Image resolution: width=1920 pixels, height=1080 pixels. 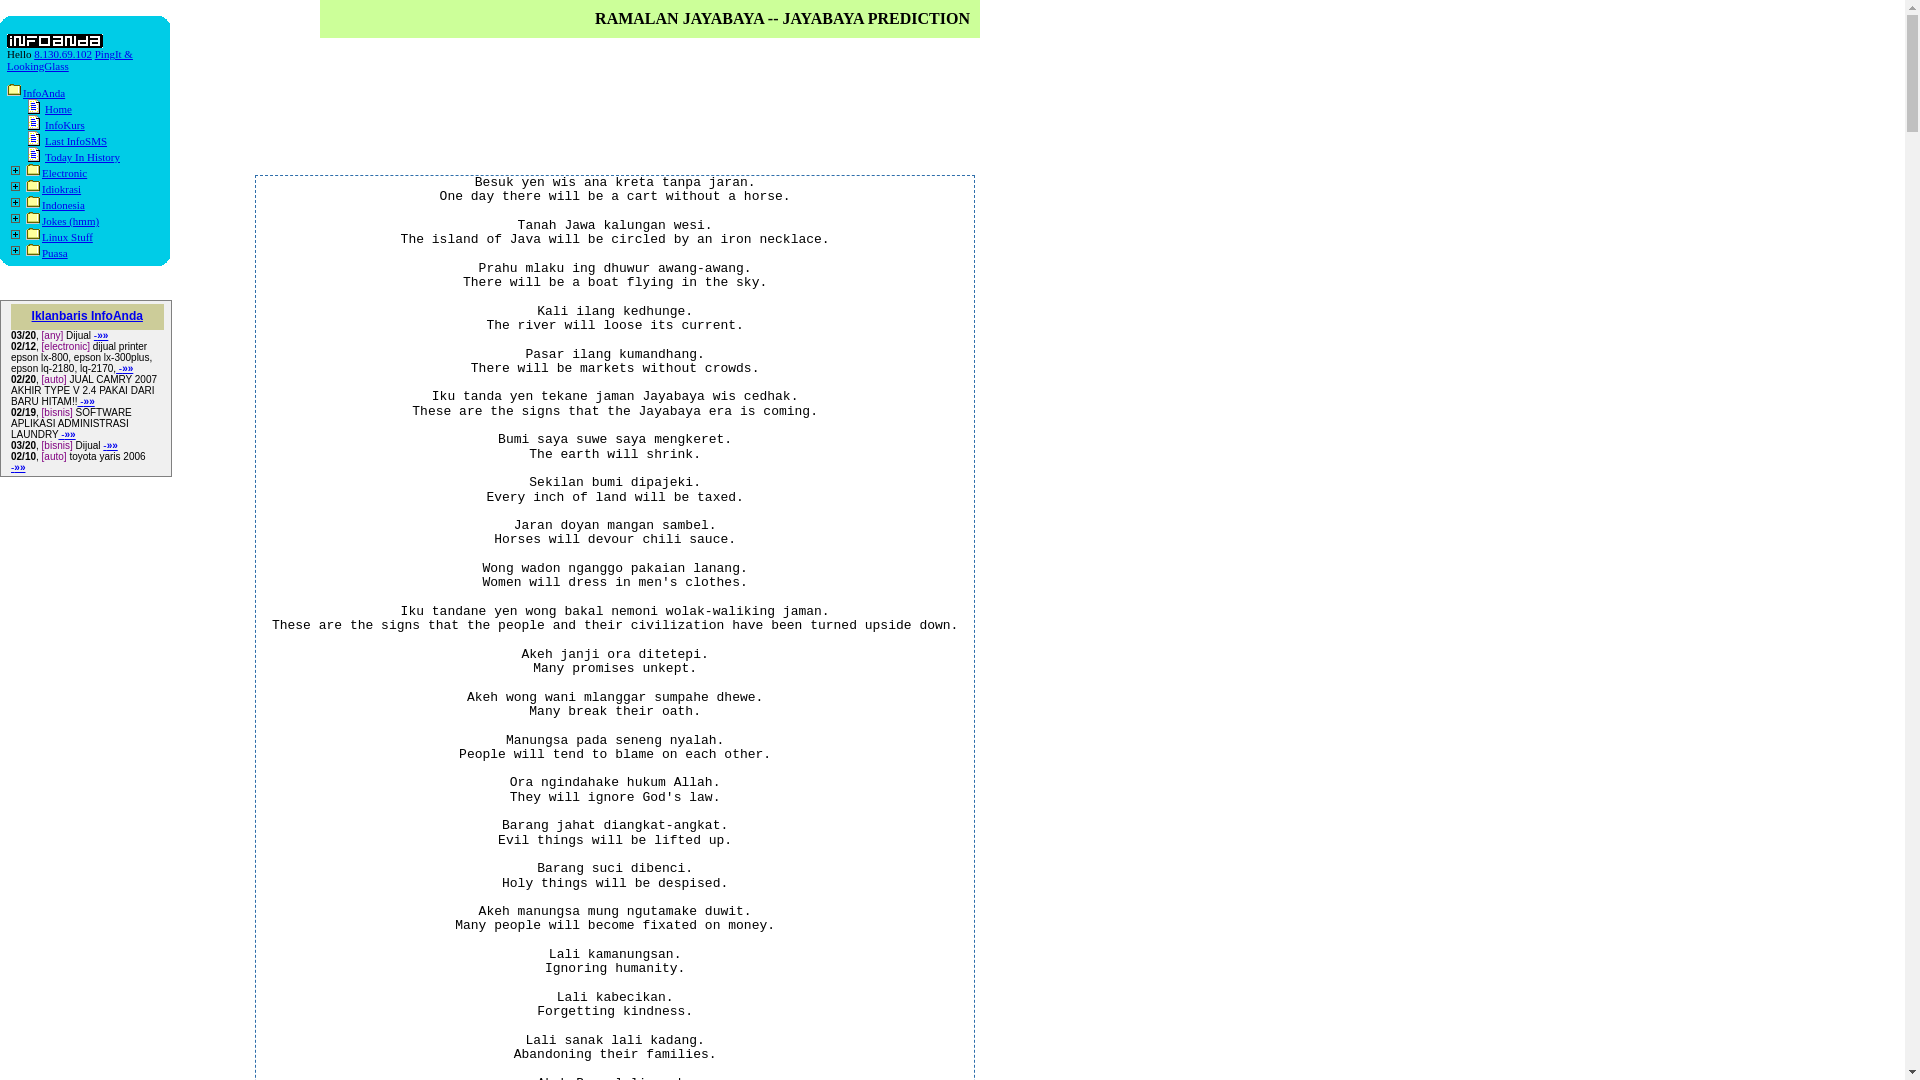 I want to click on Linux Stuff, so click(x=59, y=237).